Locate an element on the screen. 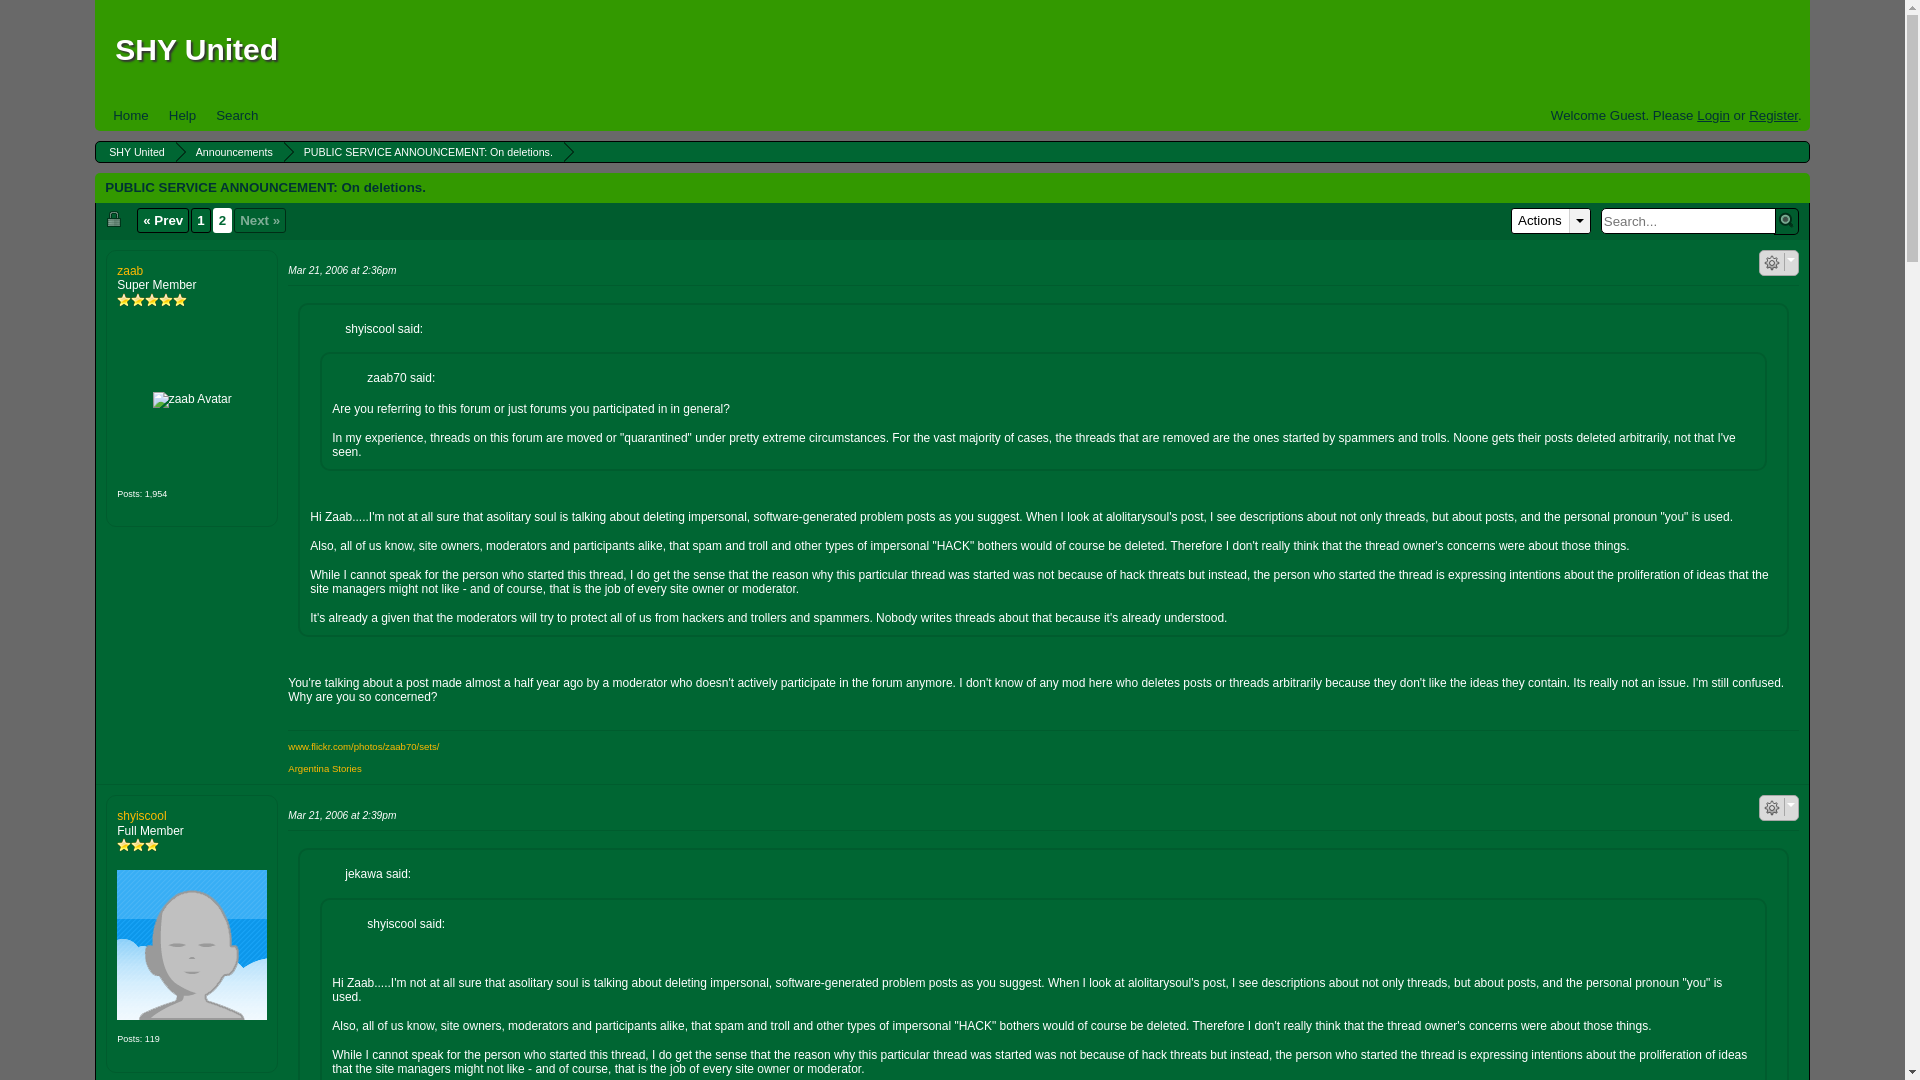 The image size is (1920, 1080). Announcements is located at coordinates (231, 152).